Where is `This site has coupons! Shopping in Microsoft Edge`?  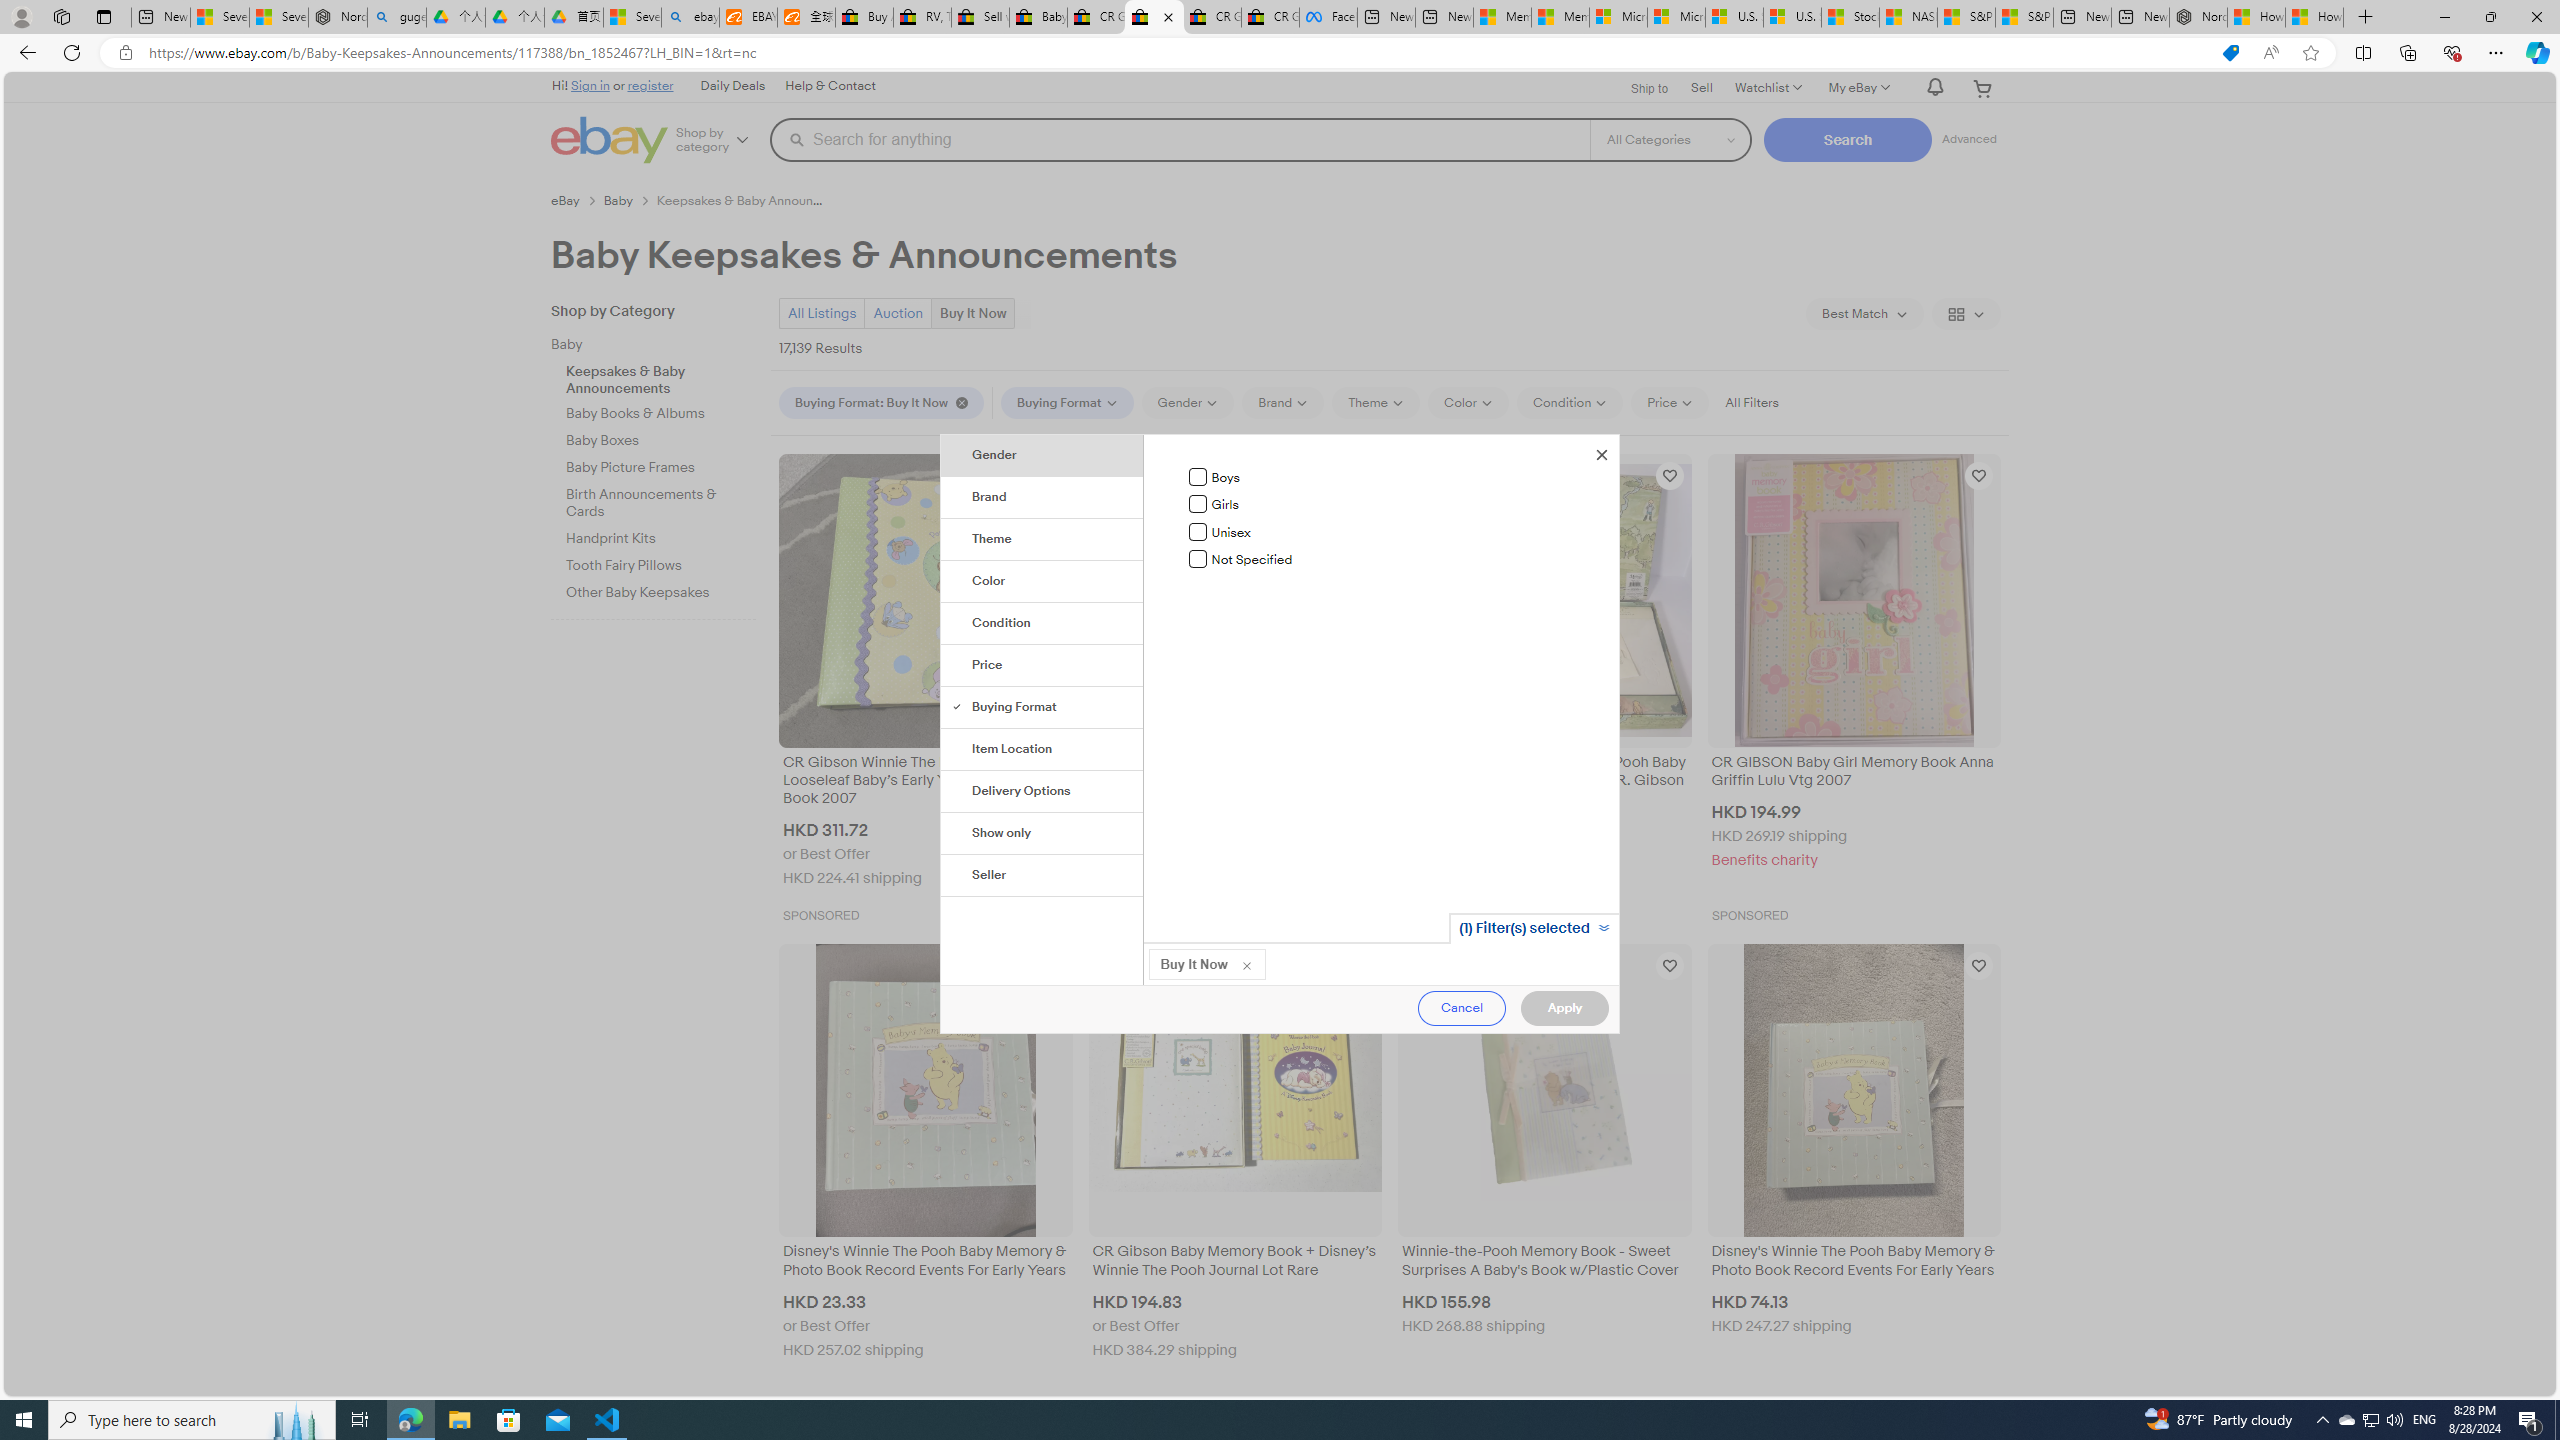 This site has coupons! Shopping in Microsoft Edge is located at coordinates (2230, 53).